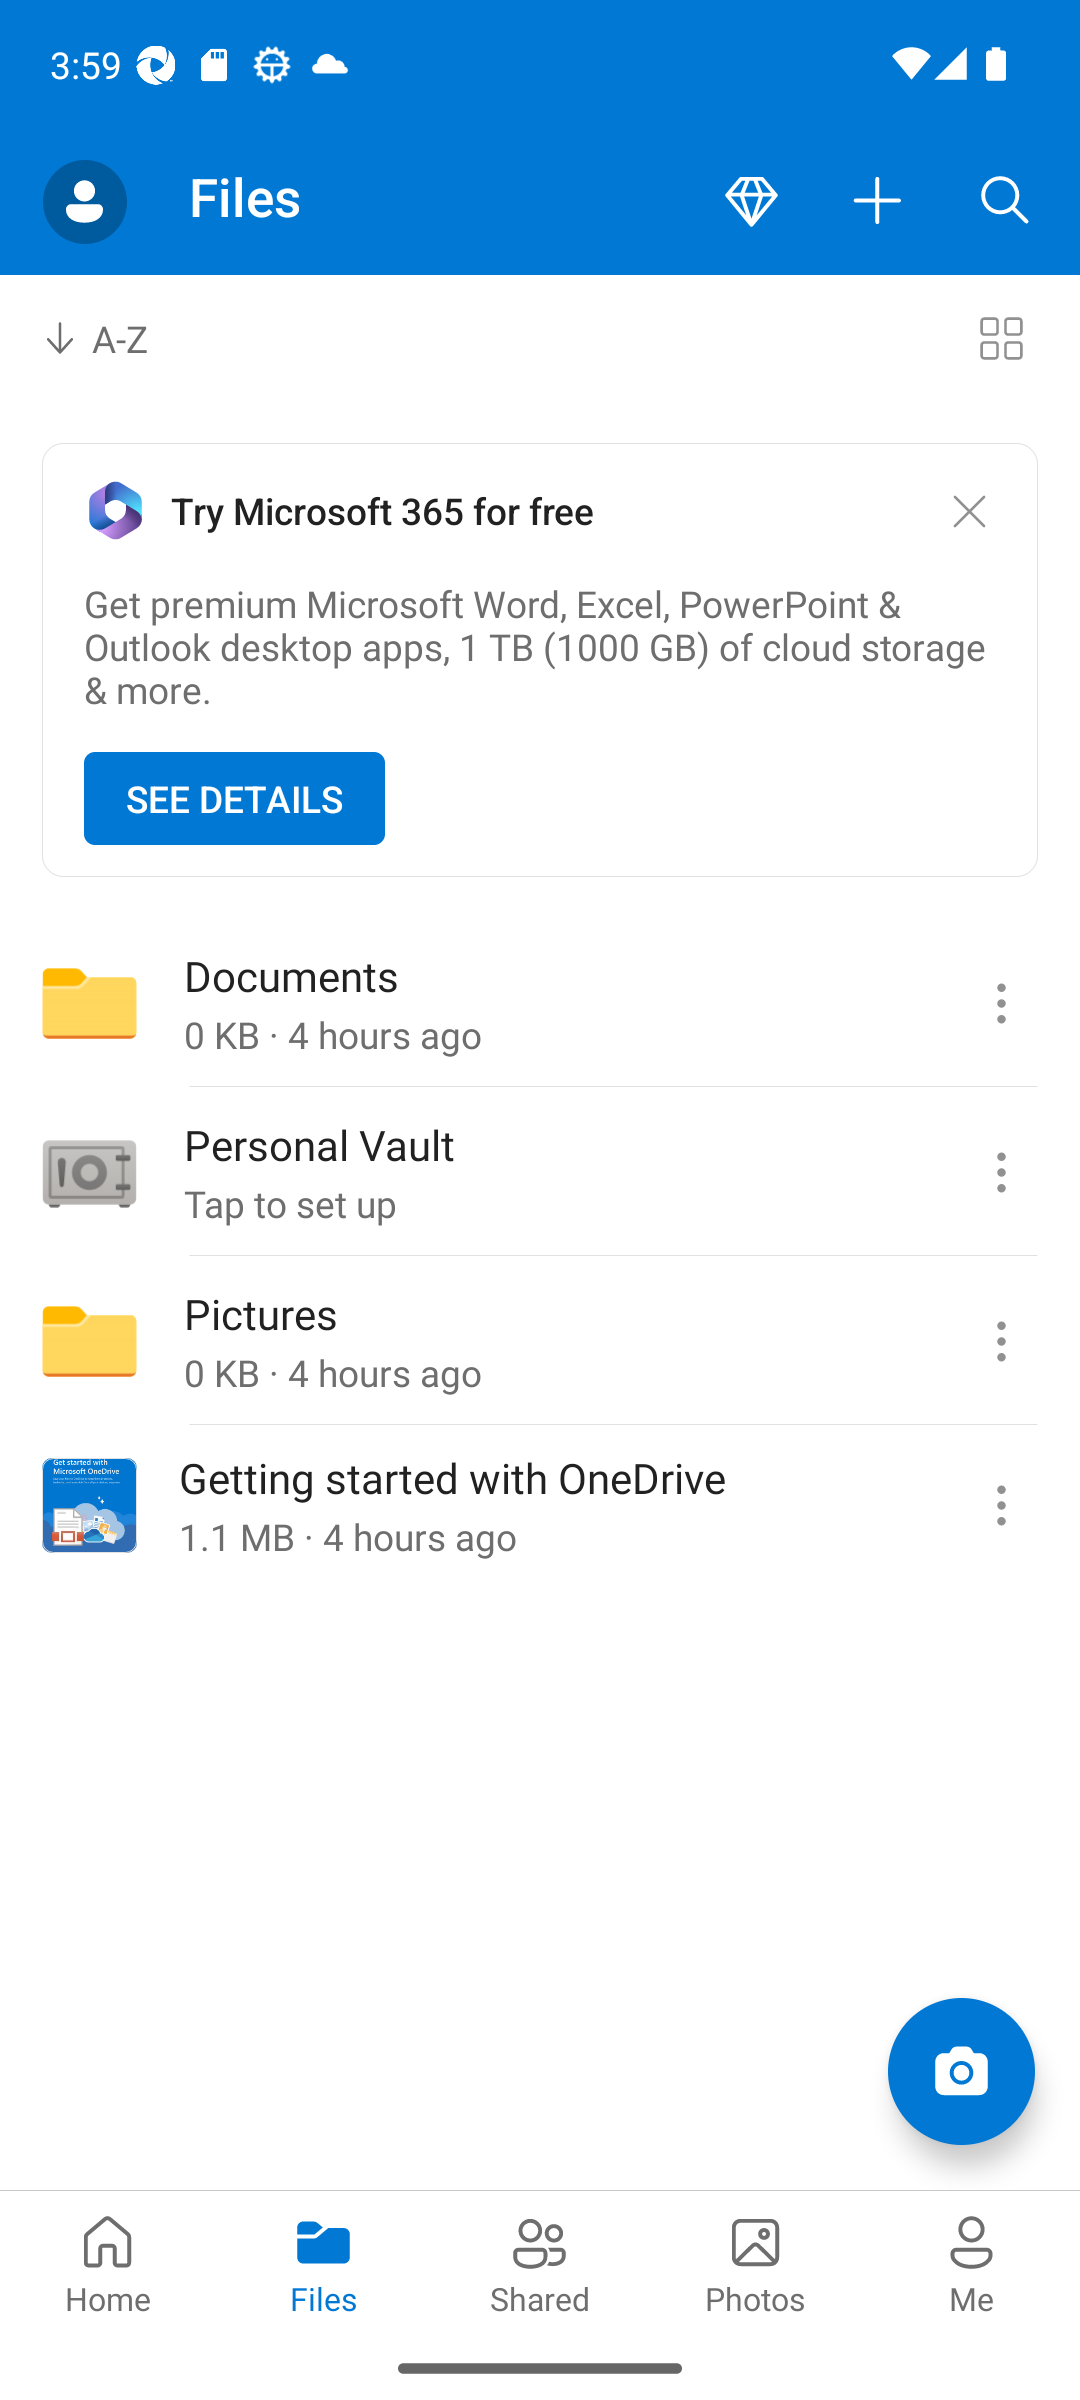  Describe the element at coordinates (756, 2262) in the screenshot. I see `Photos pivot Photos` at that location.